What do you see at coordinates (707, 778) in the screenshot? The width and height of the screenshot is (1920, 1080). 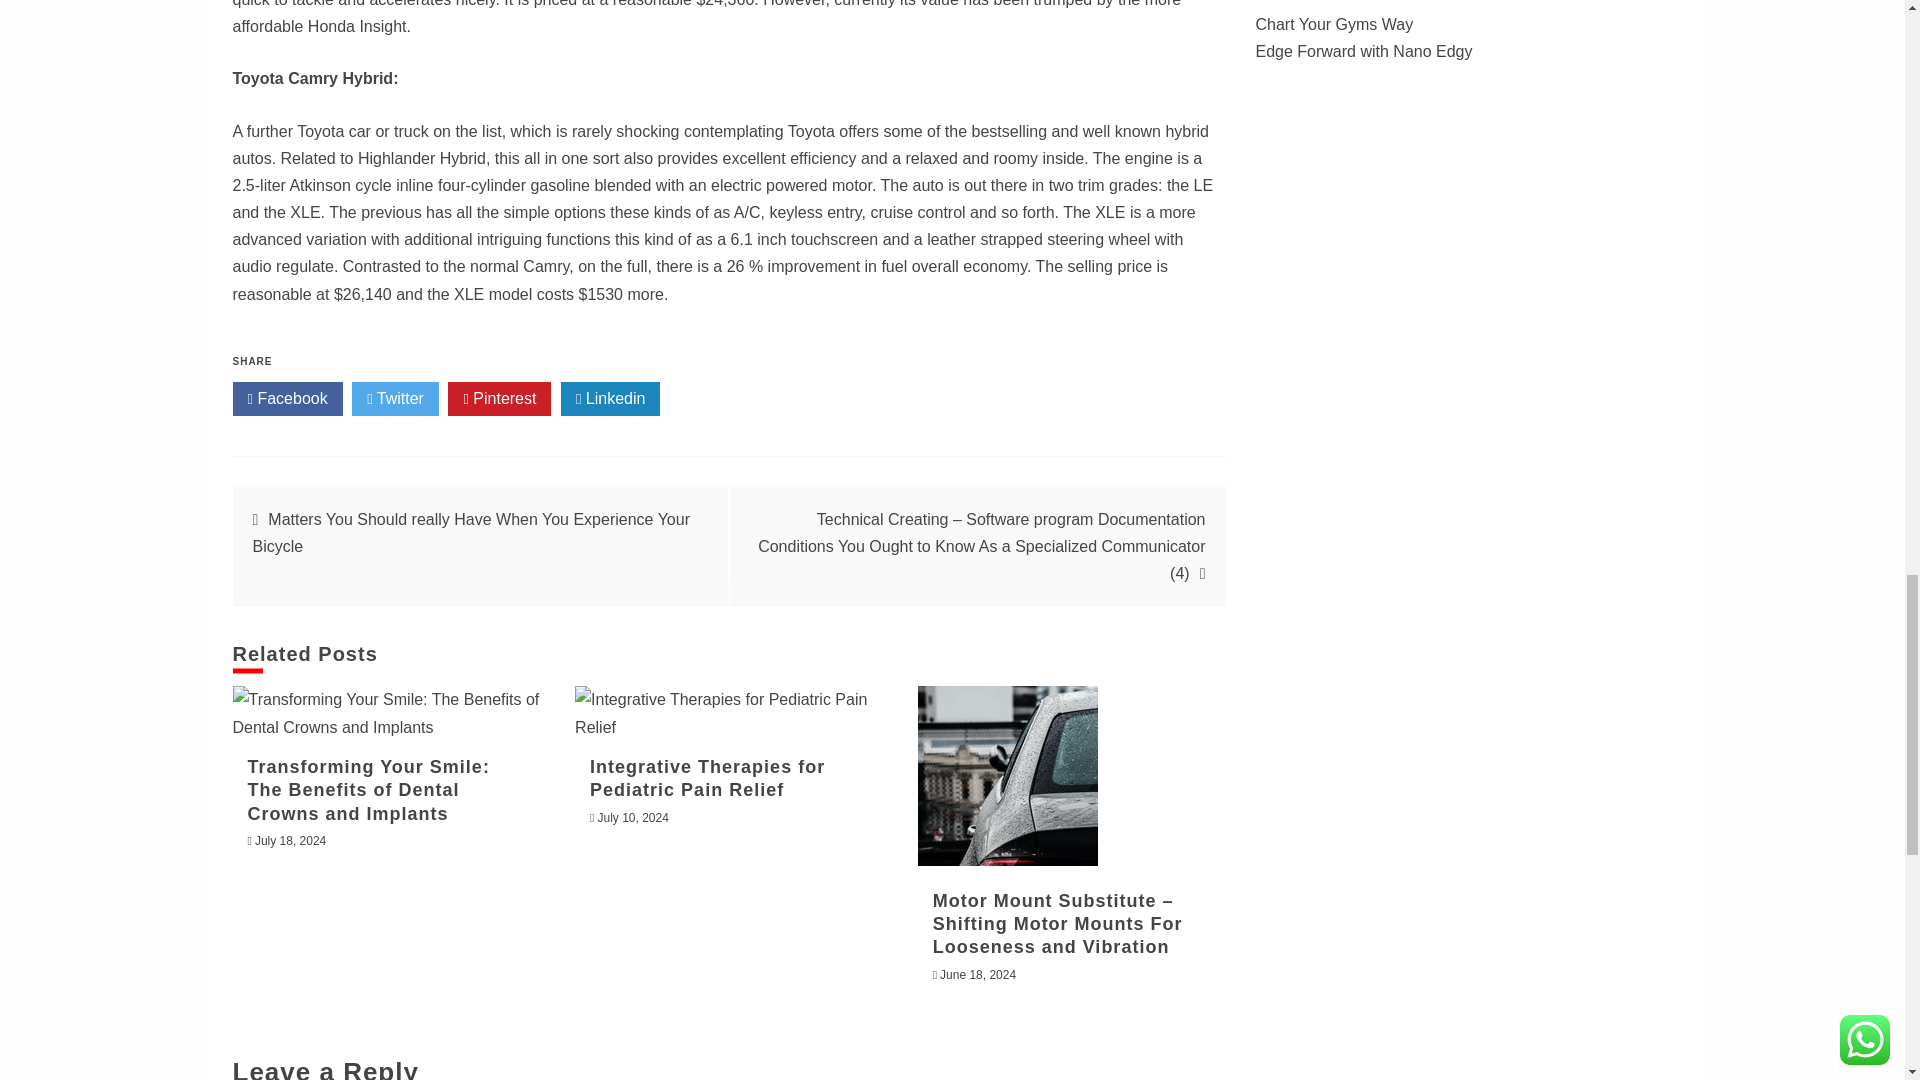 I see `Integrative Therapies for Pediatric Pain Relief` at bounding box center [707, 778].